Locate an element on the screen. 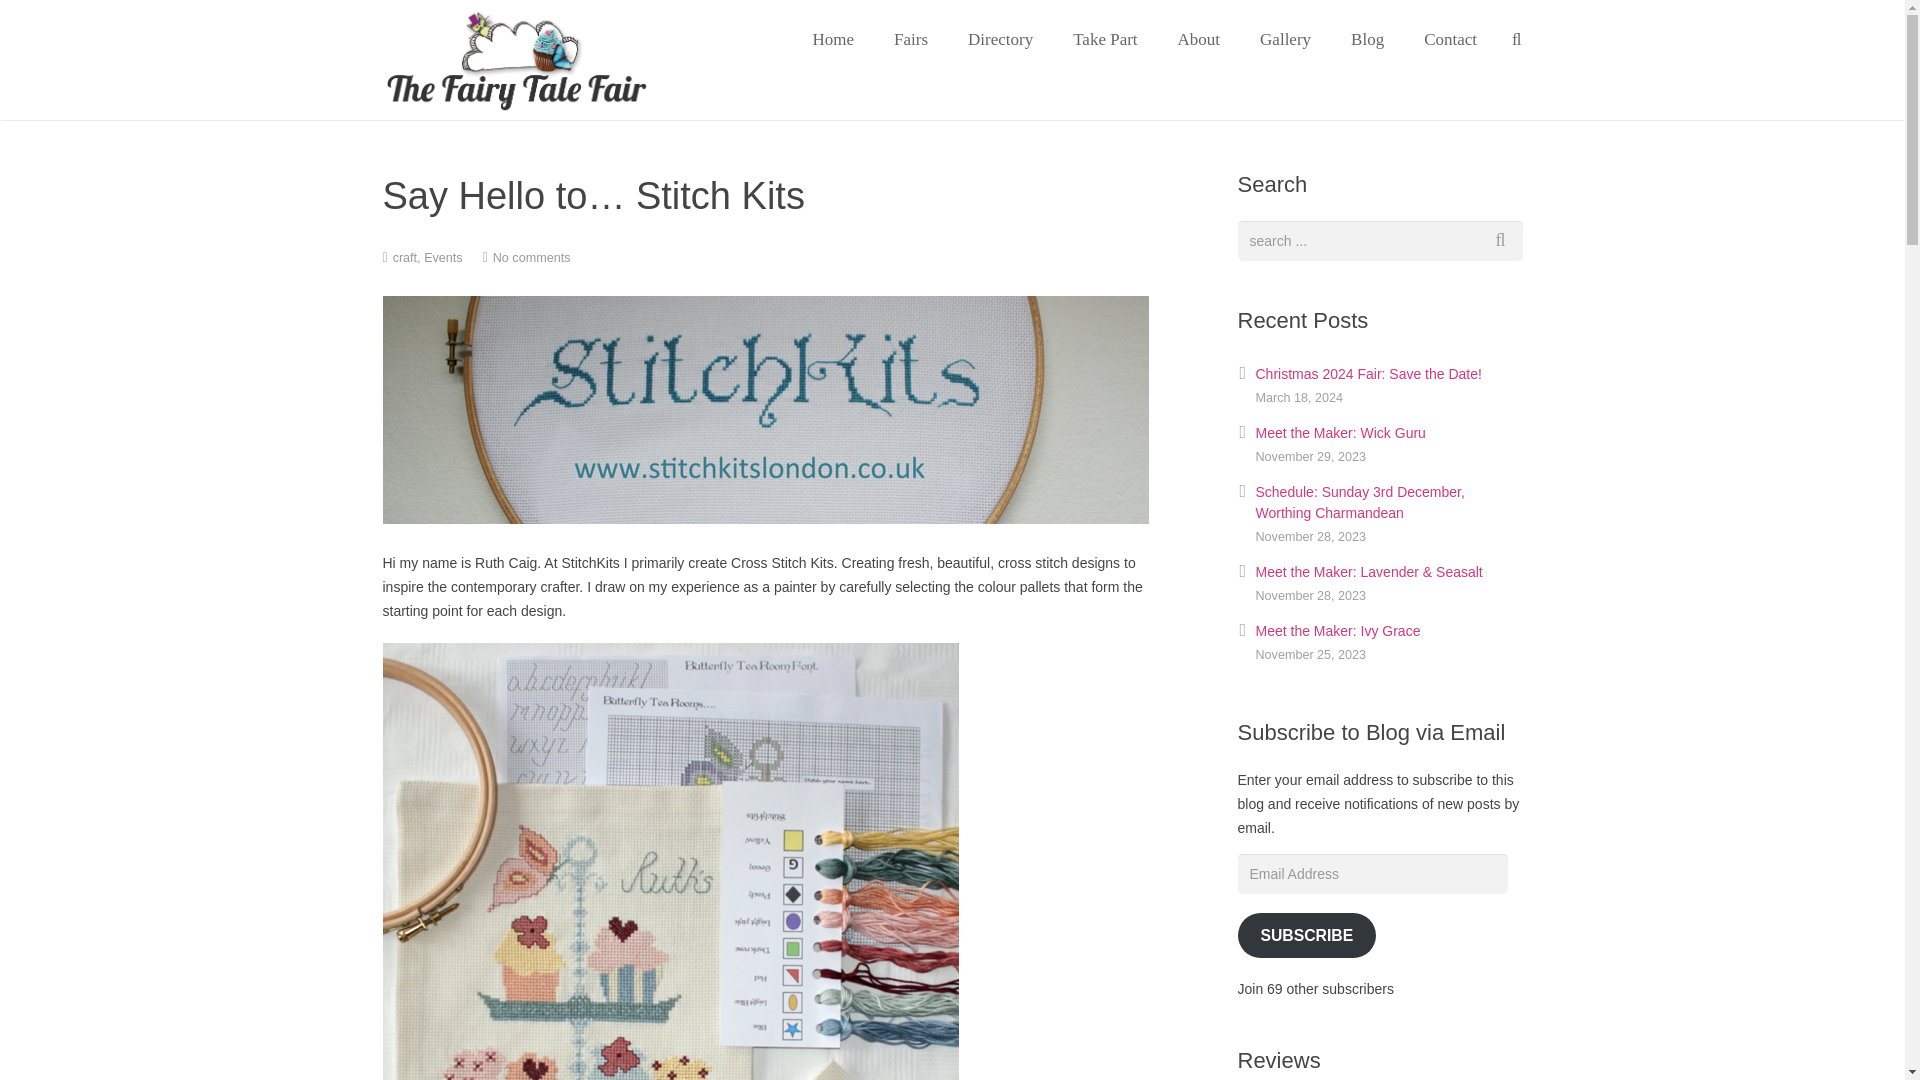 The image size is (1920, 1080). Christmas 2024 Fair: Save the Date! is located at coordinates (1368, 374).